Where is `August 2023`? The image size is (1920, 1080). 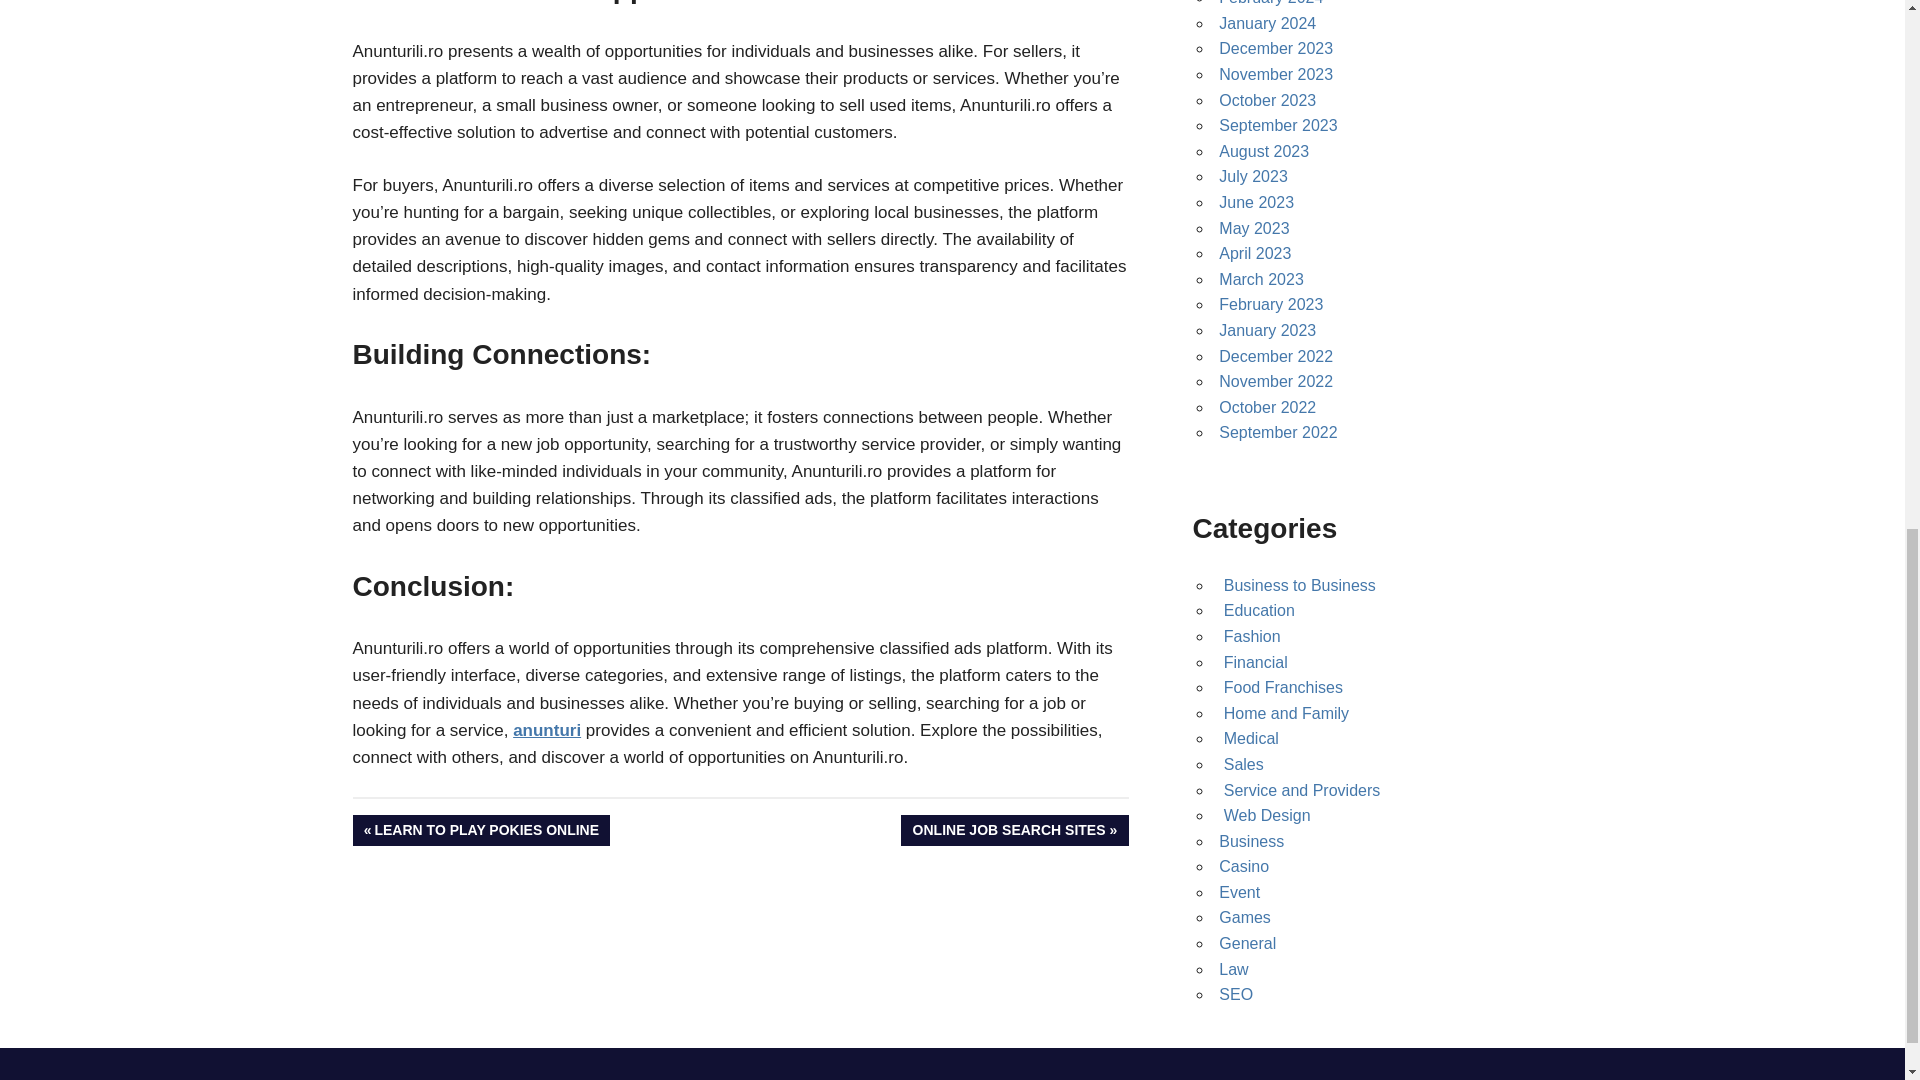
August 2023 is located at coordinates (1264, 150).